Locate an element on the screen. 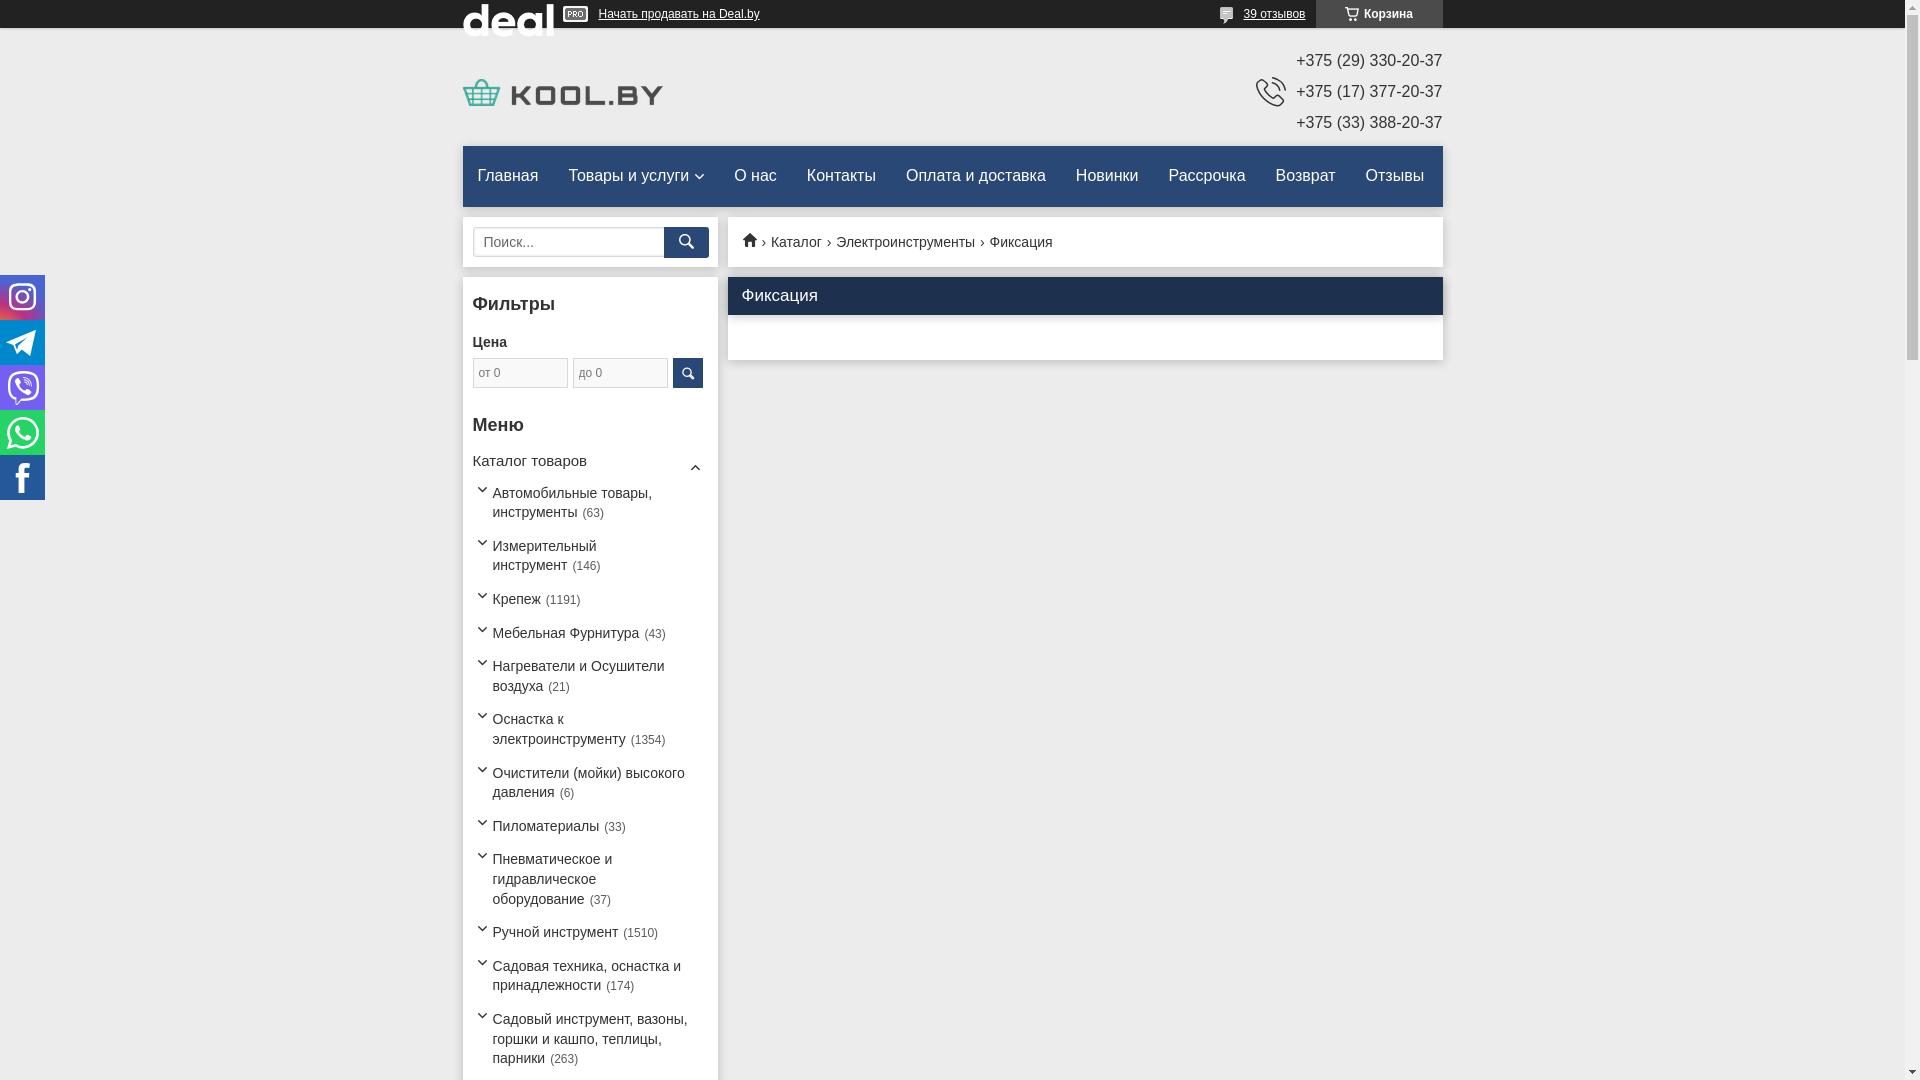  Kool.by is located at coordinates (756, 240).